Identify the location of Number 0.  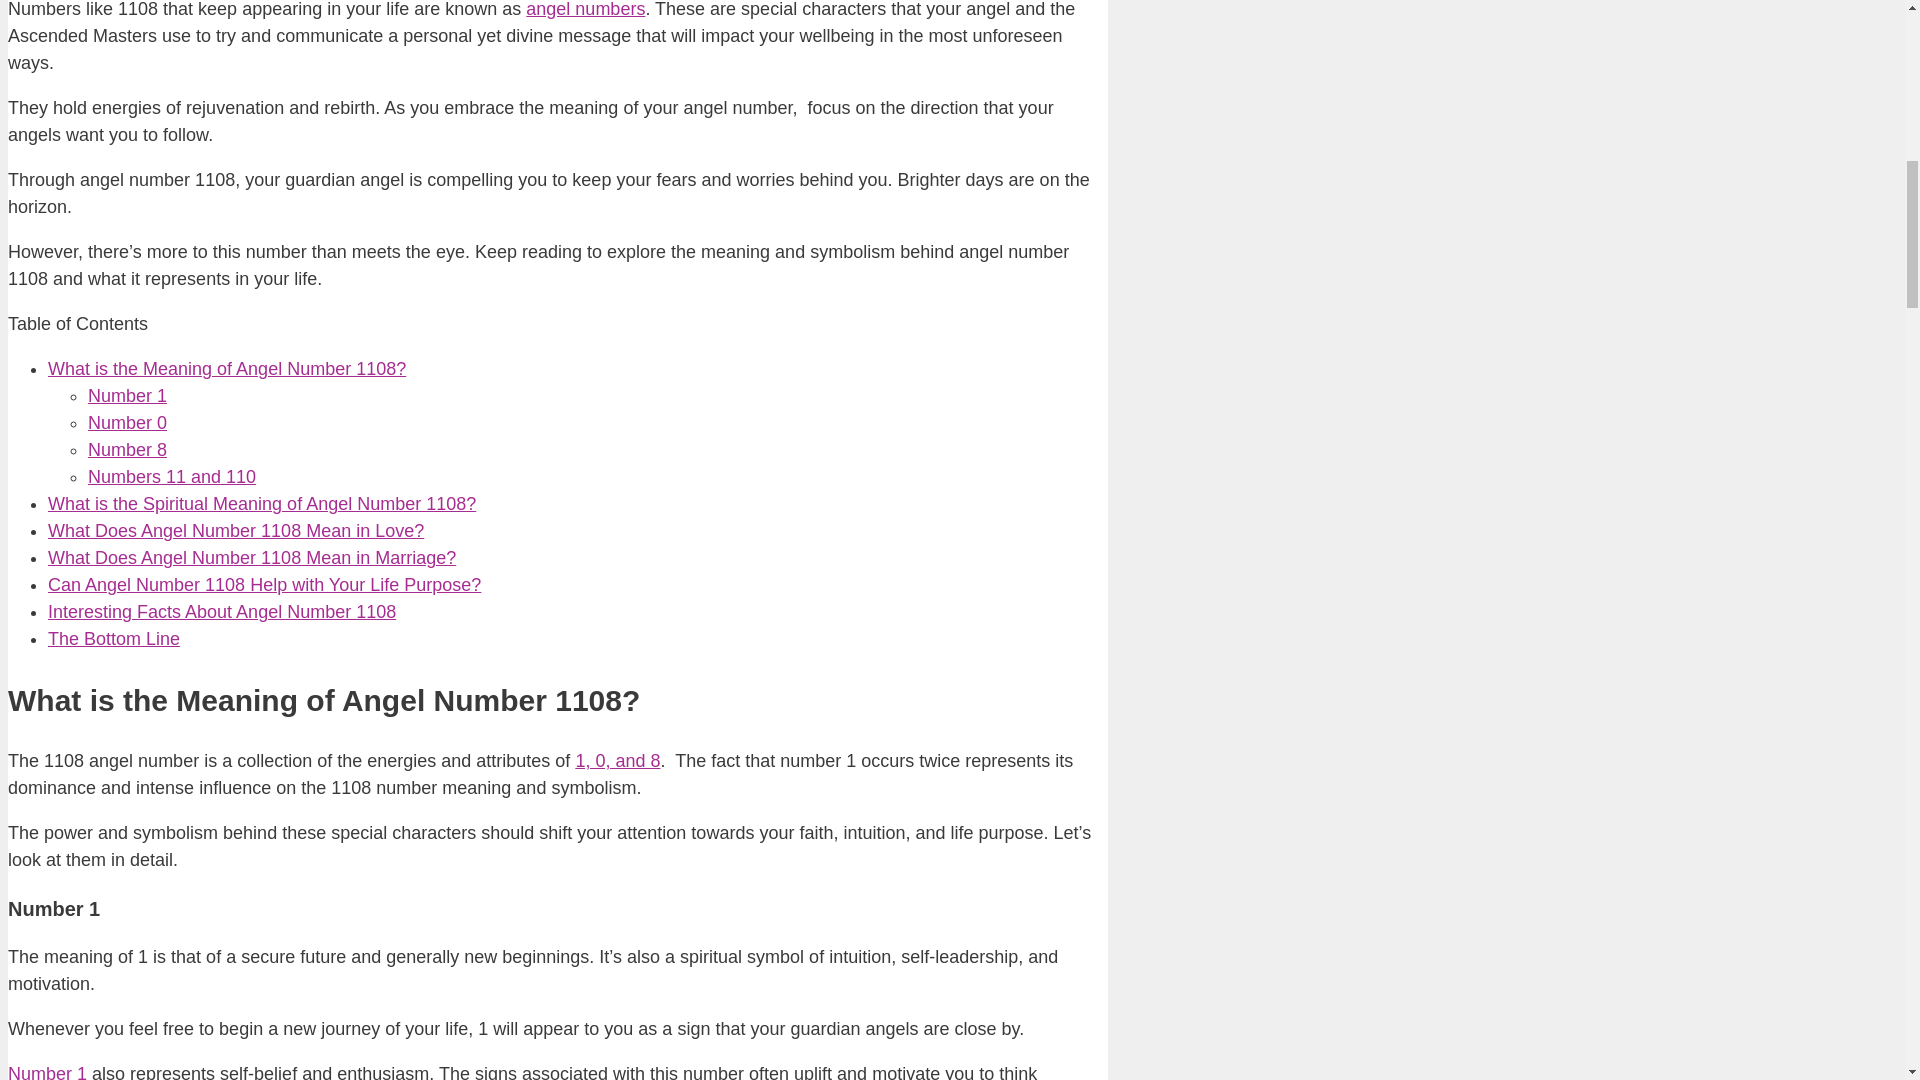
(128, 422).